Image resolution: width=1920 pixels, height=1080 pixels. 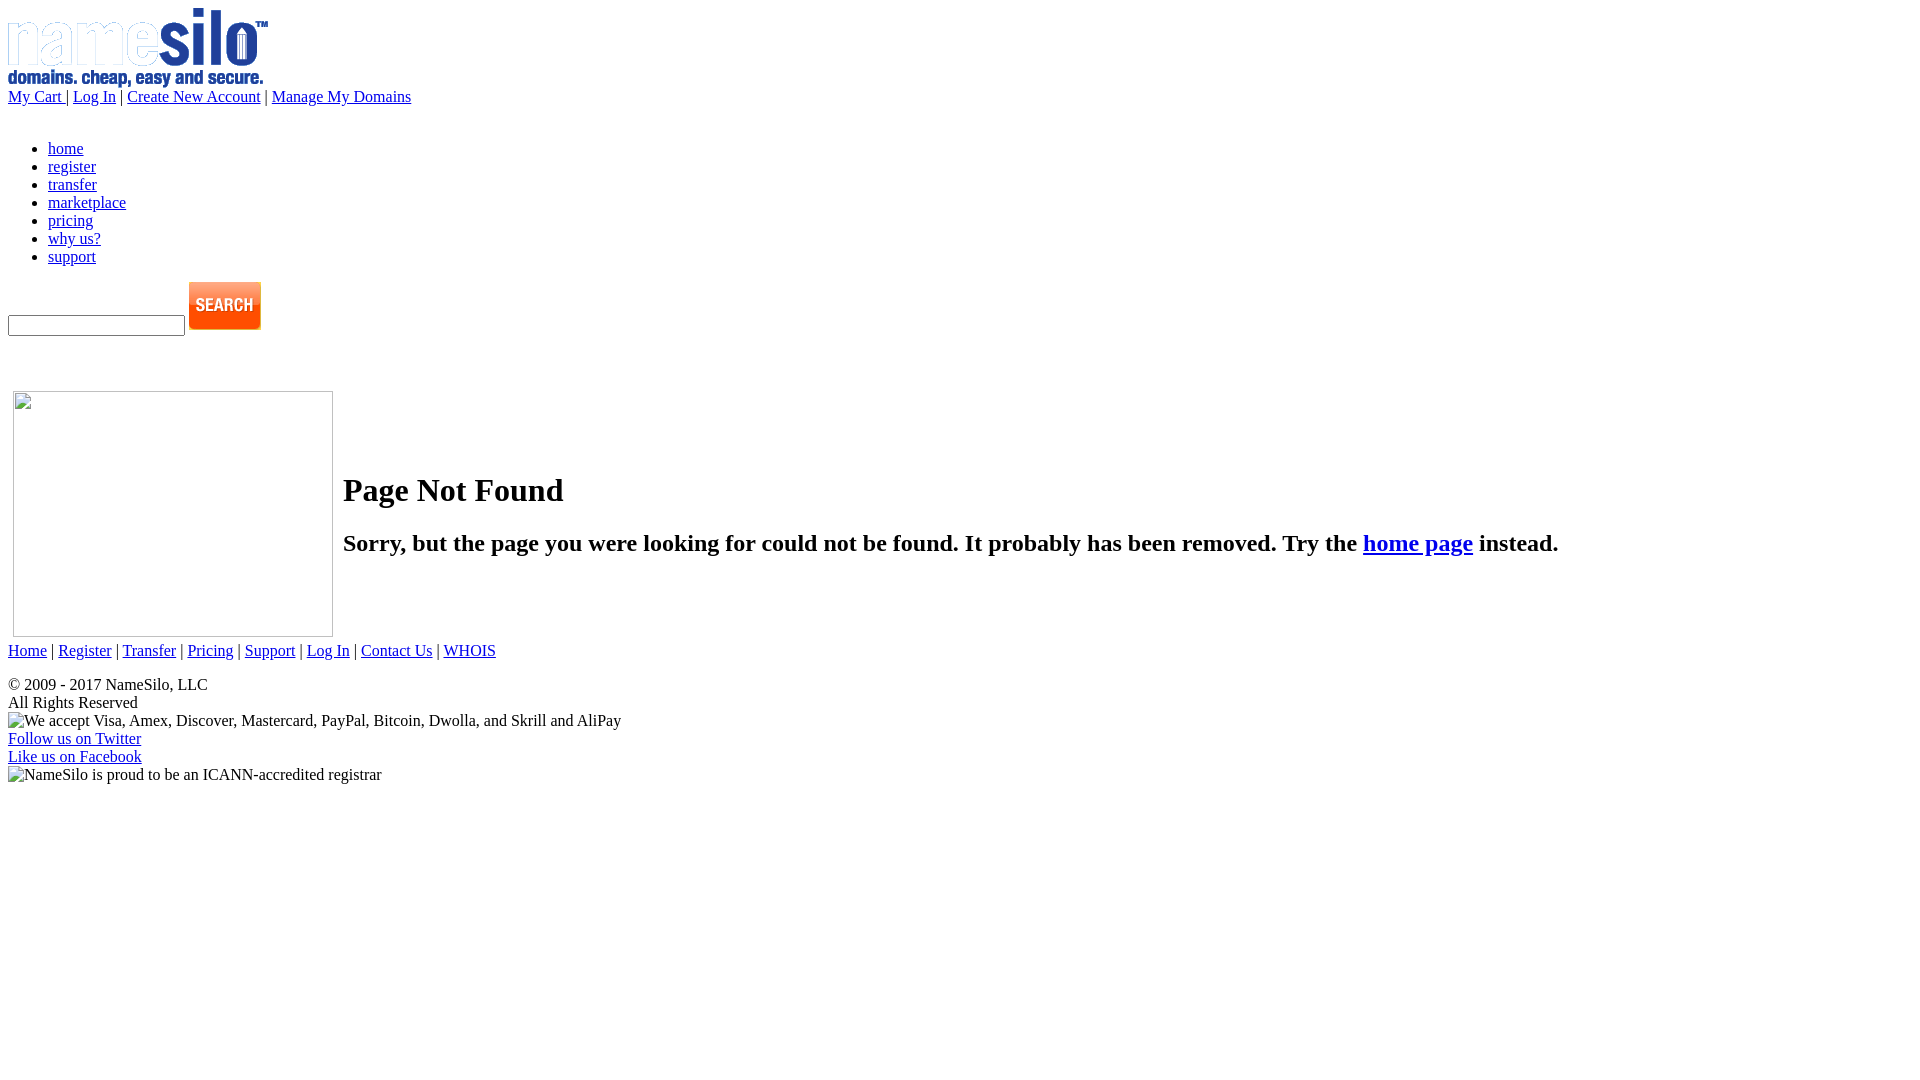 I want to click on Log In, so click(x=94, y=96).